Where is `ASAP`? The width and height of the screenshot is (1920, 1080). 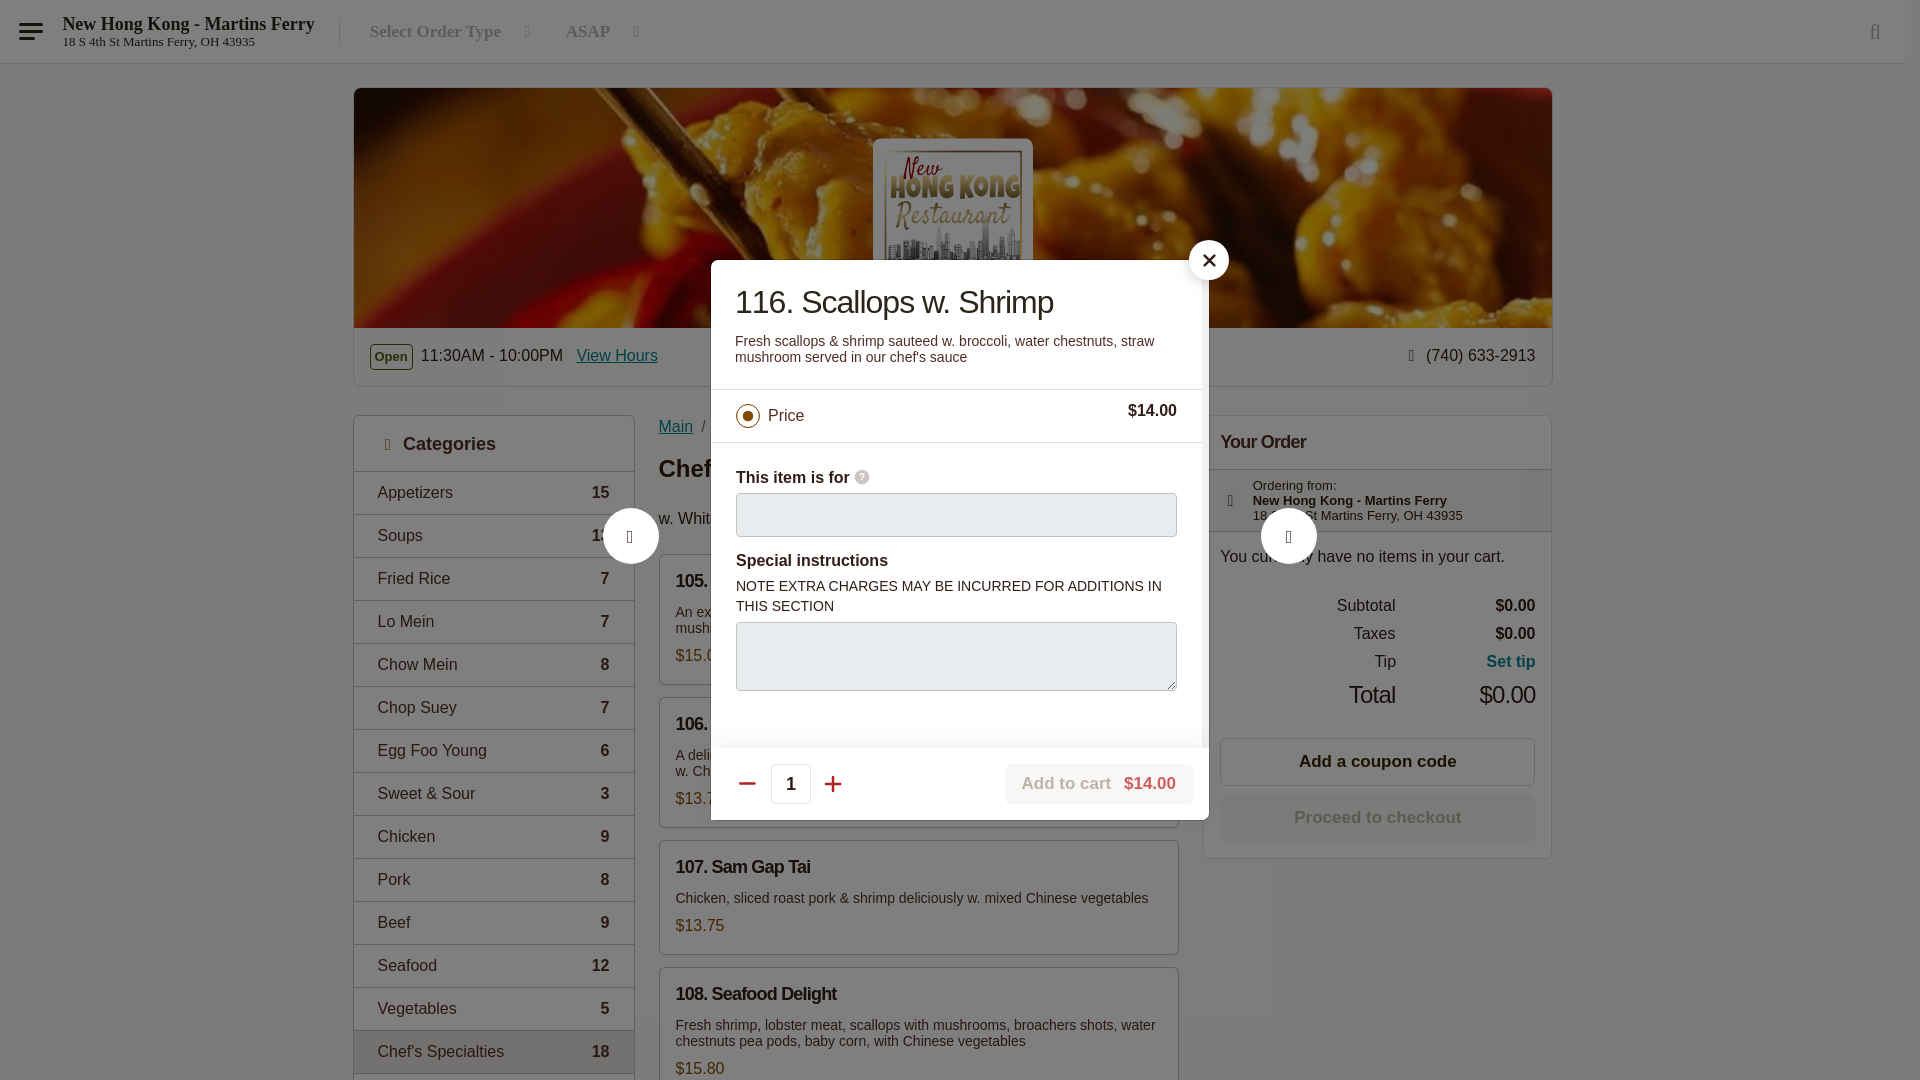 ASAP is located at coordinates (606, 32).